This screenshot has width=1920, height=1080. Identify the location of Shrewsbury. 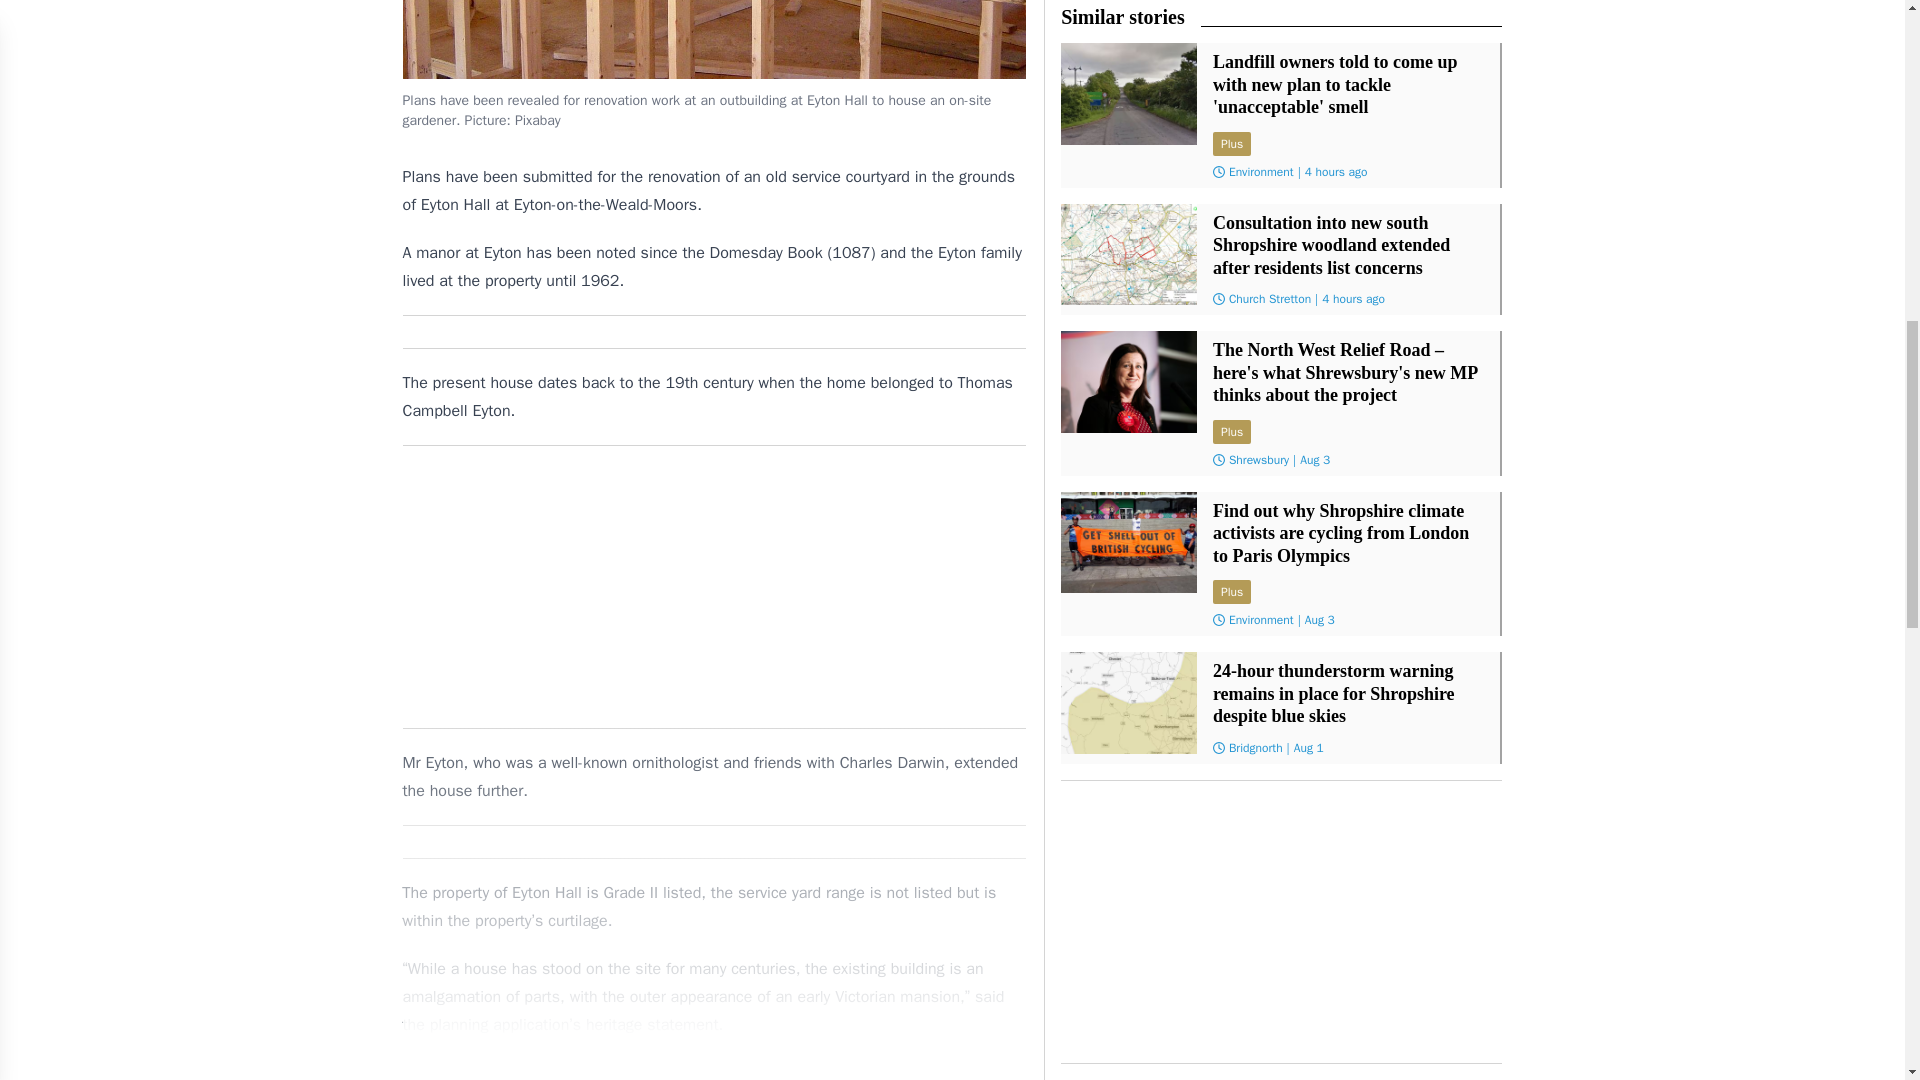
(1258, 460).